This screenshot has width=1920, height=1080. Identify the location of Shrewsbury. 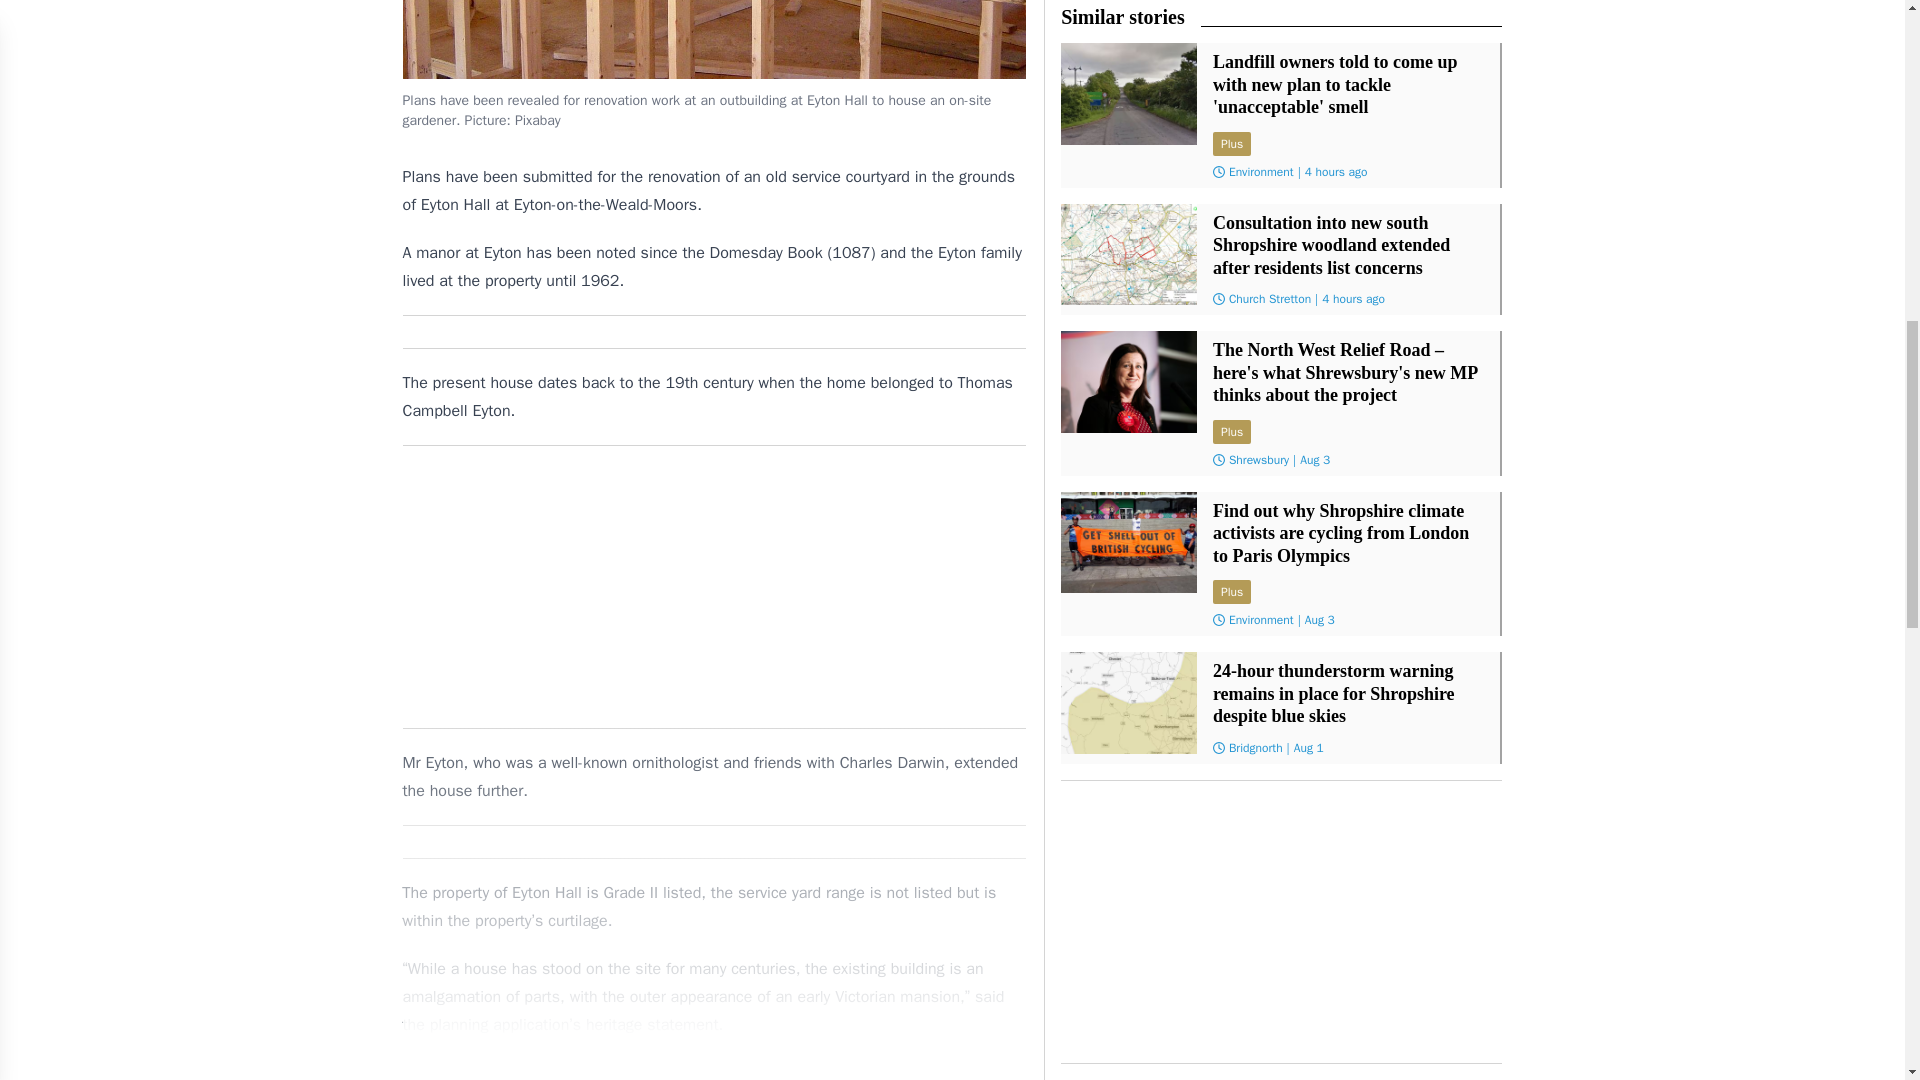
(1258, 460).